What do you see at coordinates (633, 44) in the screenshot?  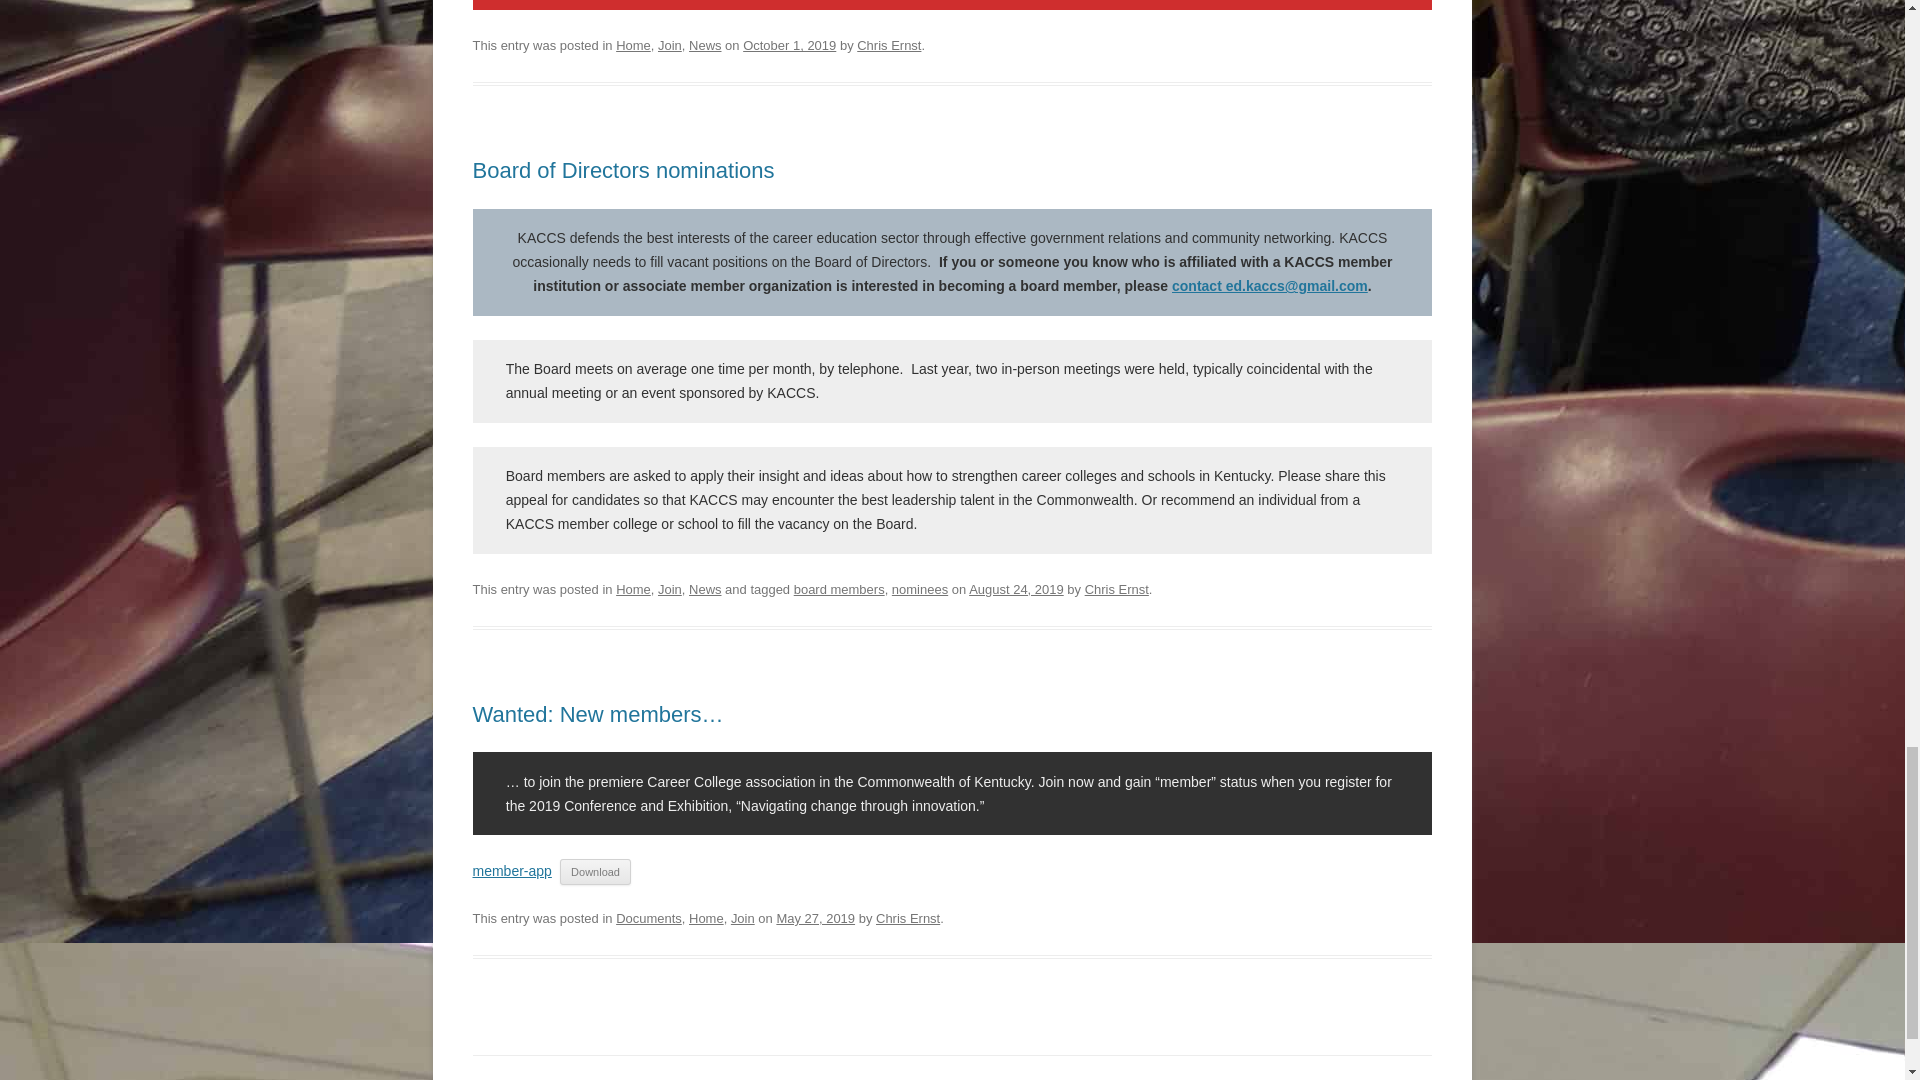 I see `Home` at bounding box center [633, 44].